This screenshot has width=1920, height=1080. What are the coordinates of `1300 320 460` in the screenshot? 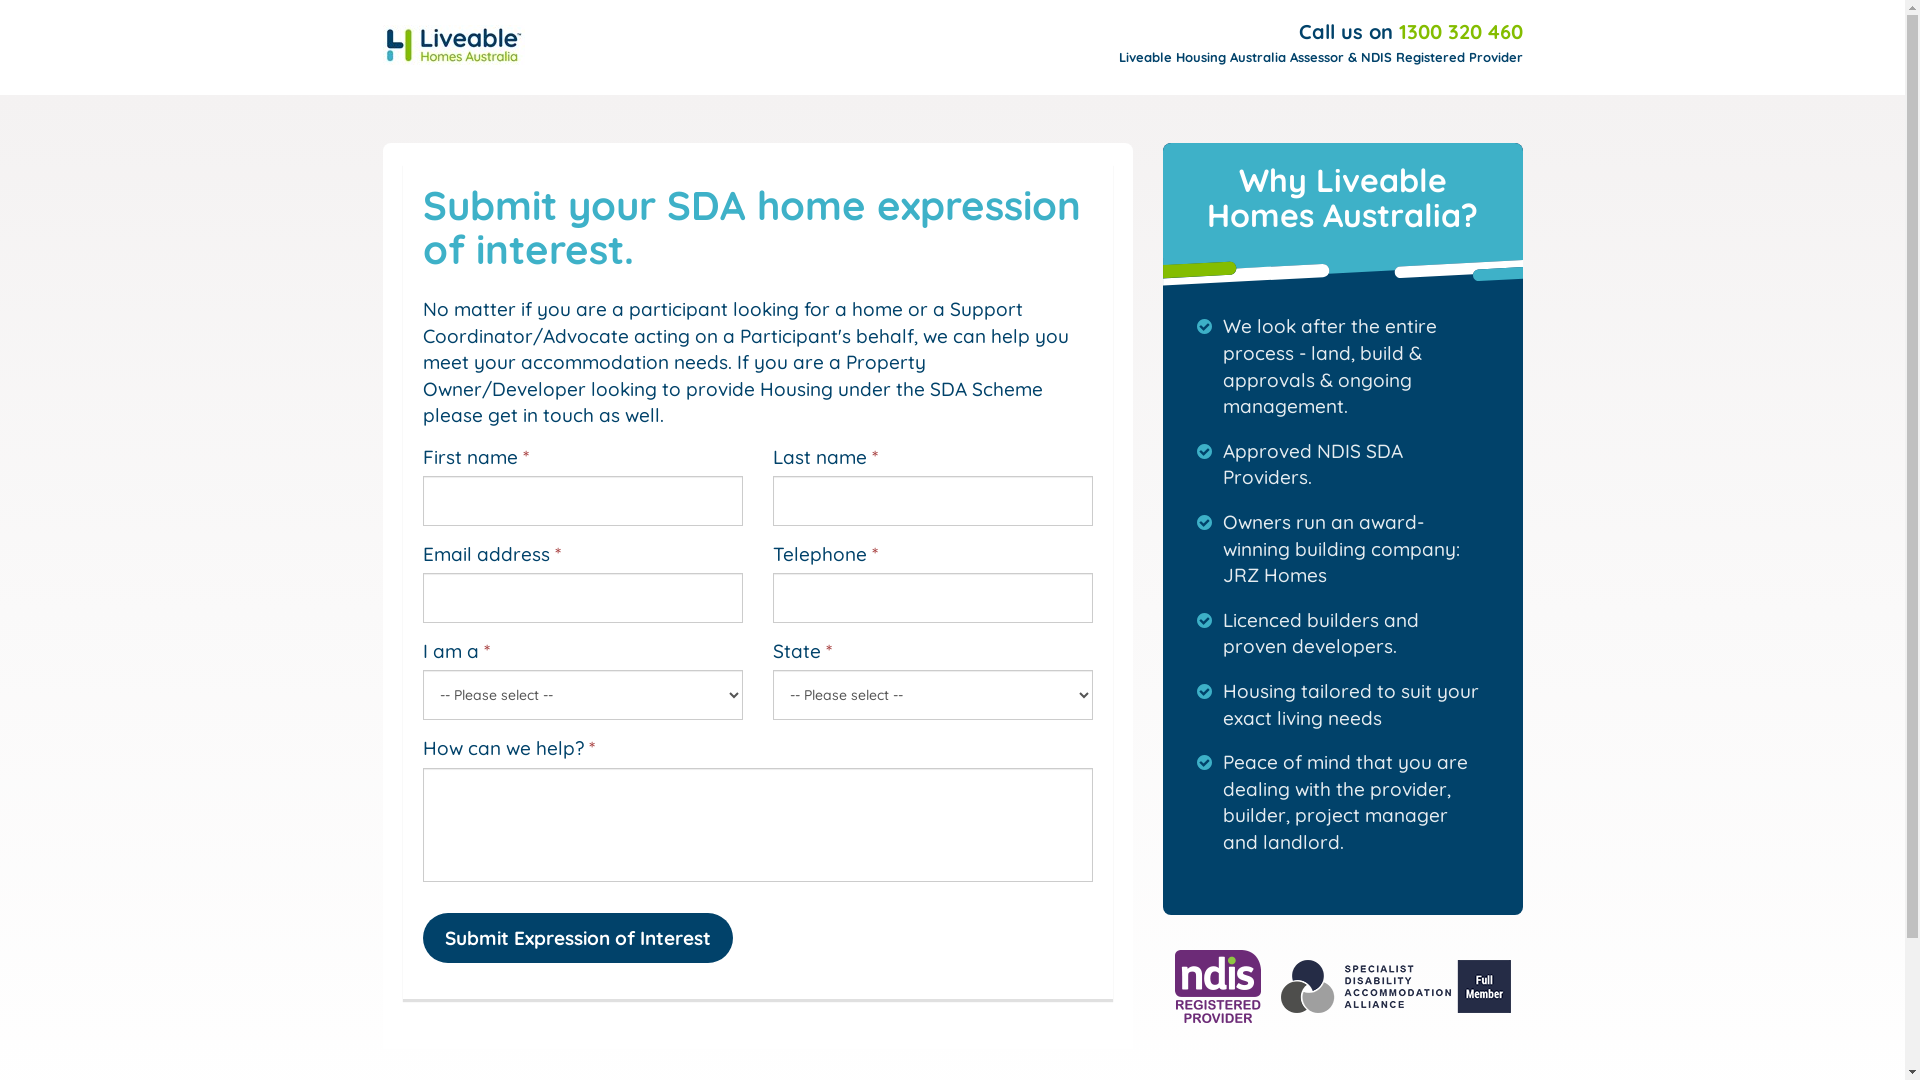 It's located at (1460, 32).